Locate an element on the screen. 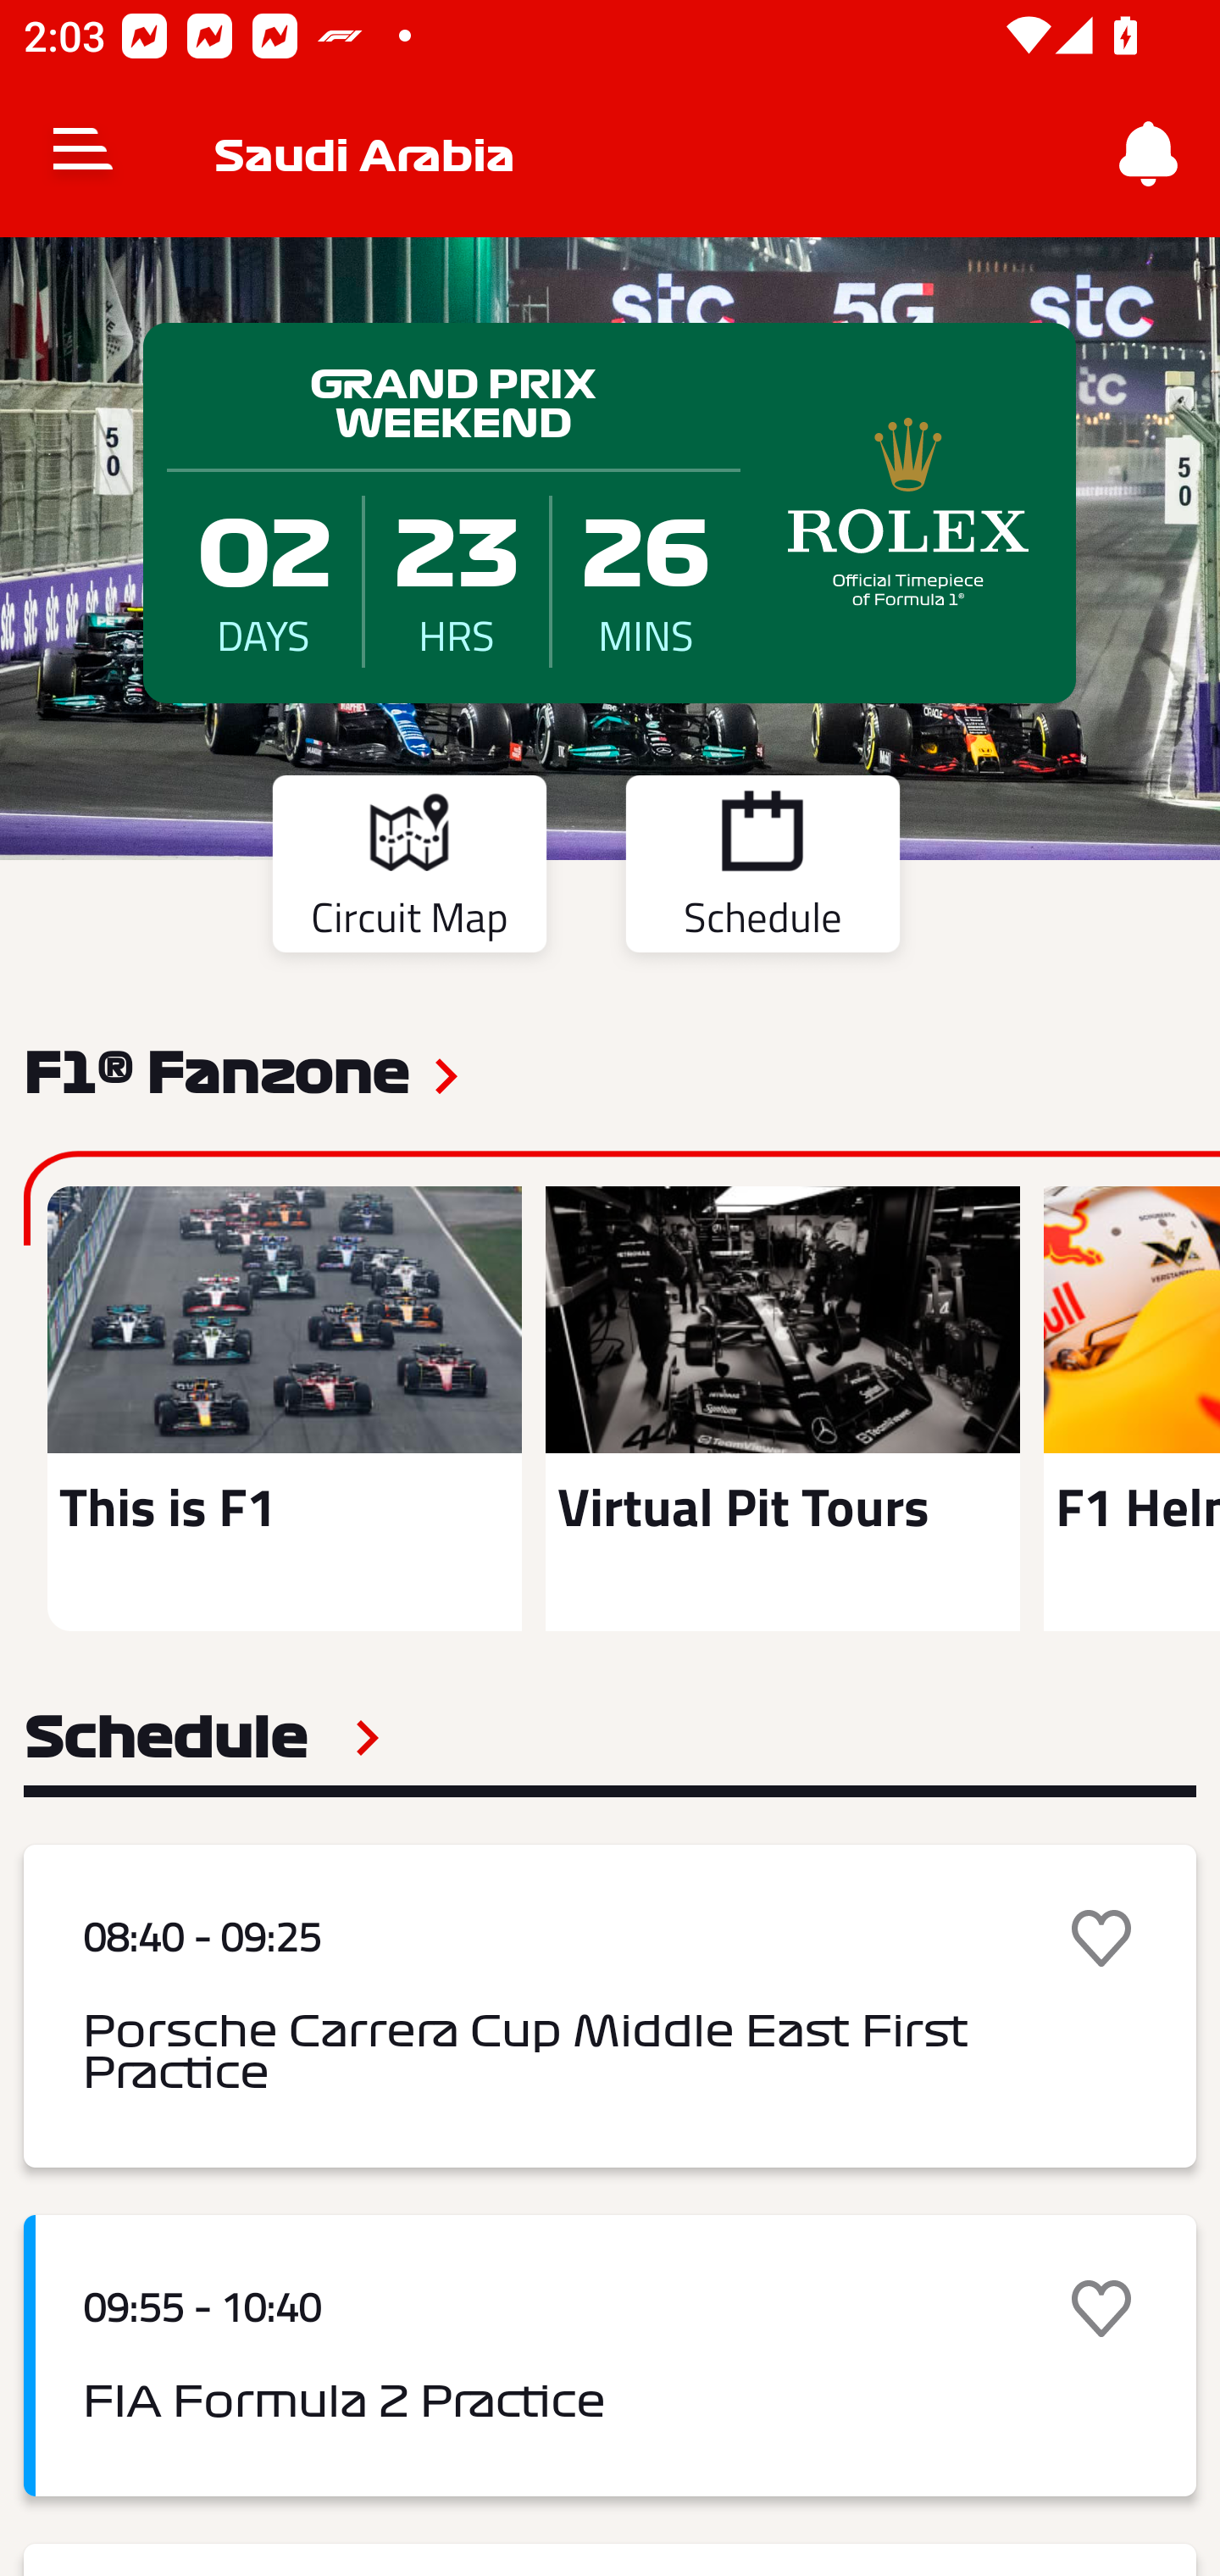 This screenshot has height=2576, width=1220. Schedule is located at coordinates (202, 1737).